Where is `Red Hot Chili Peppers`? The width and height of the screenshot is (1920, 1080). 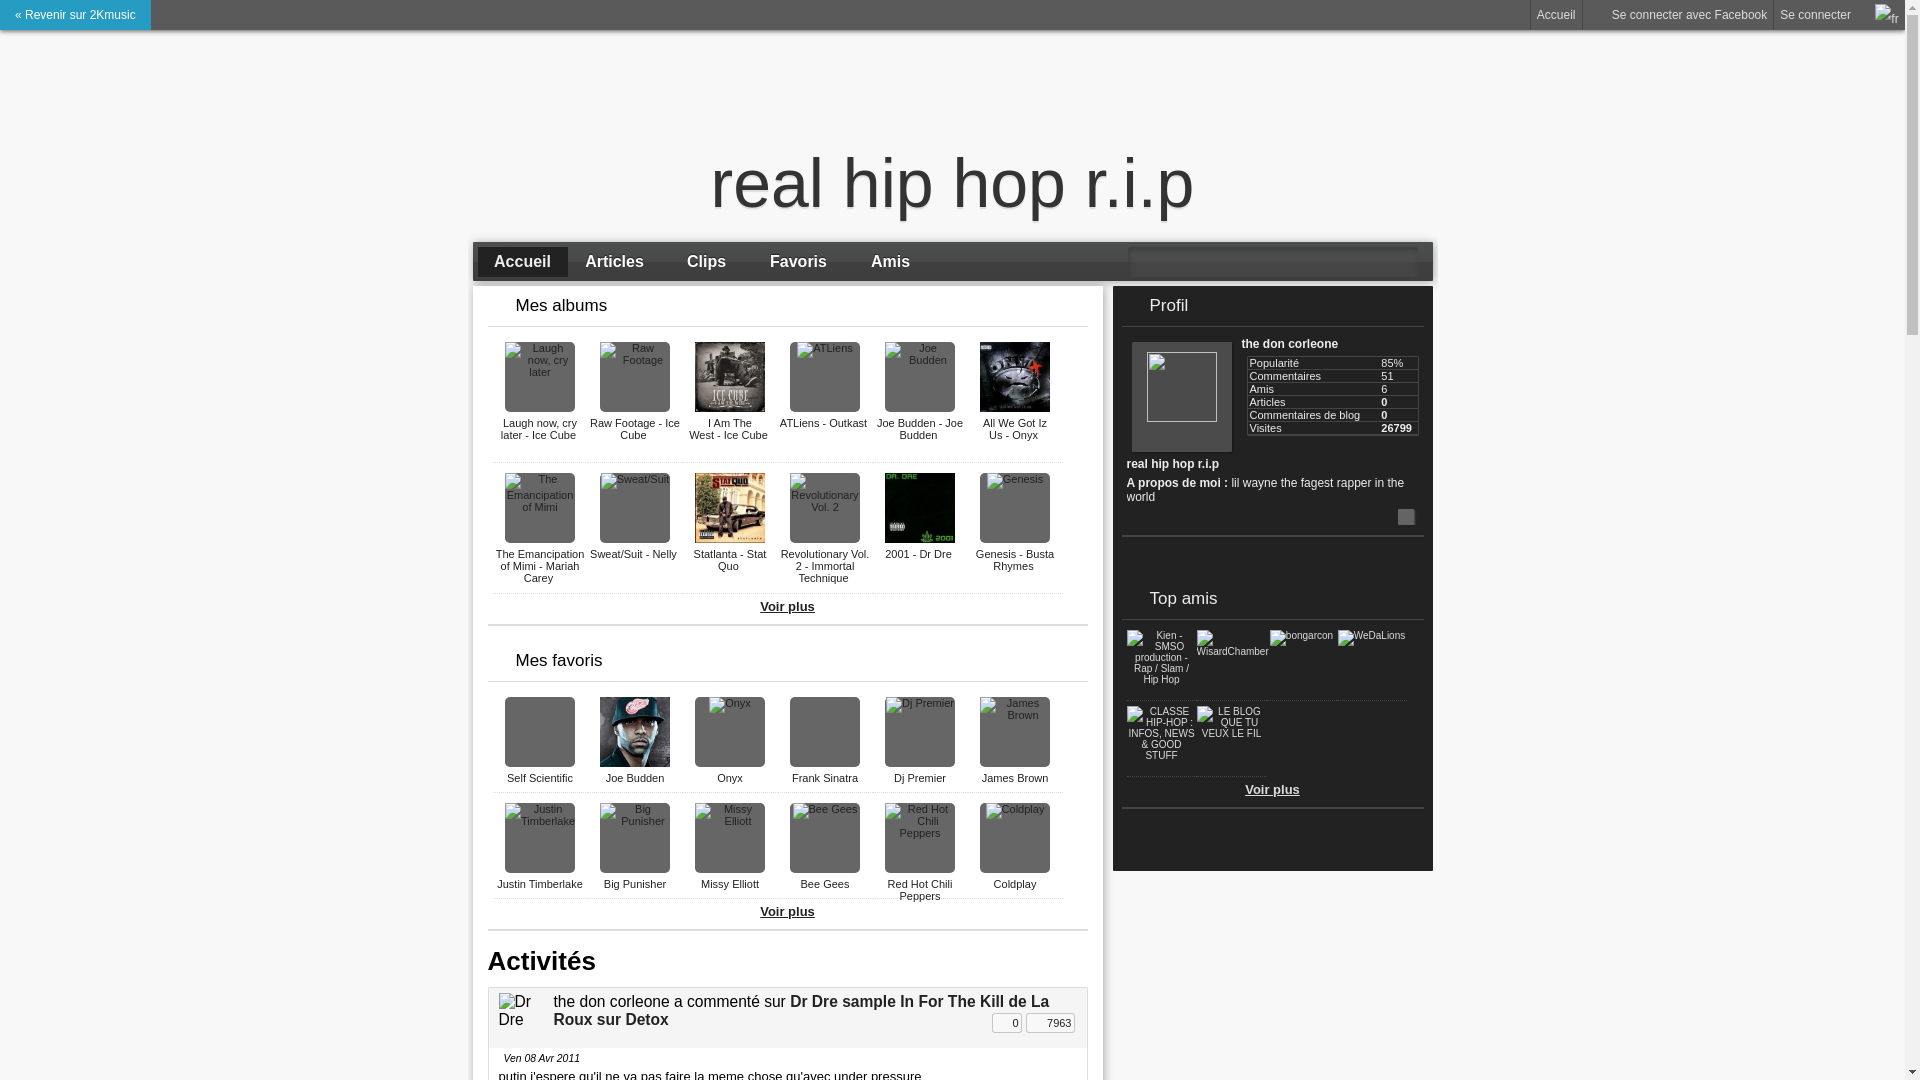 Red Hot Chili Peppers is located at coordinates (920, 890).